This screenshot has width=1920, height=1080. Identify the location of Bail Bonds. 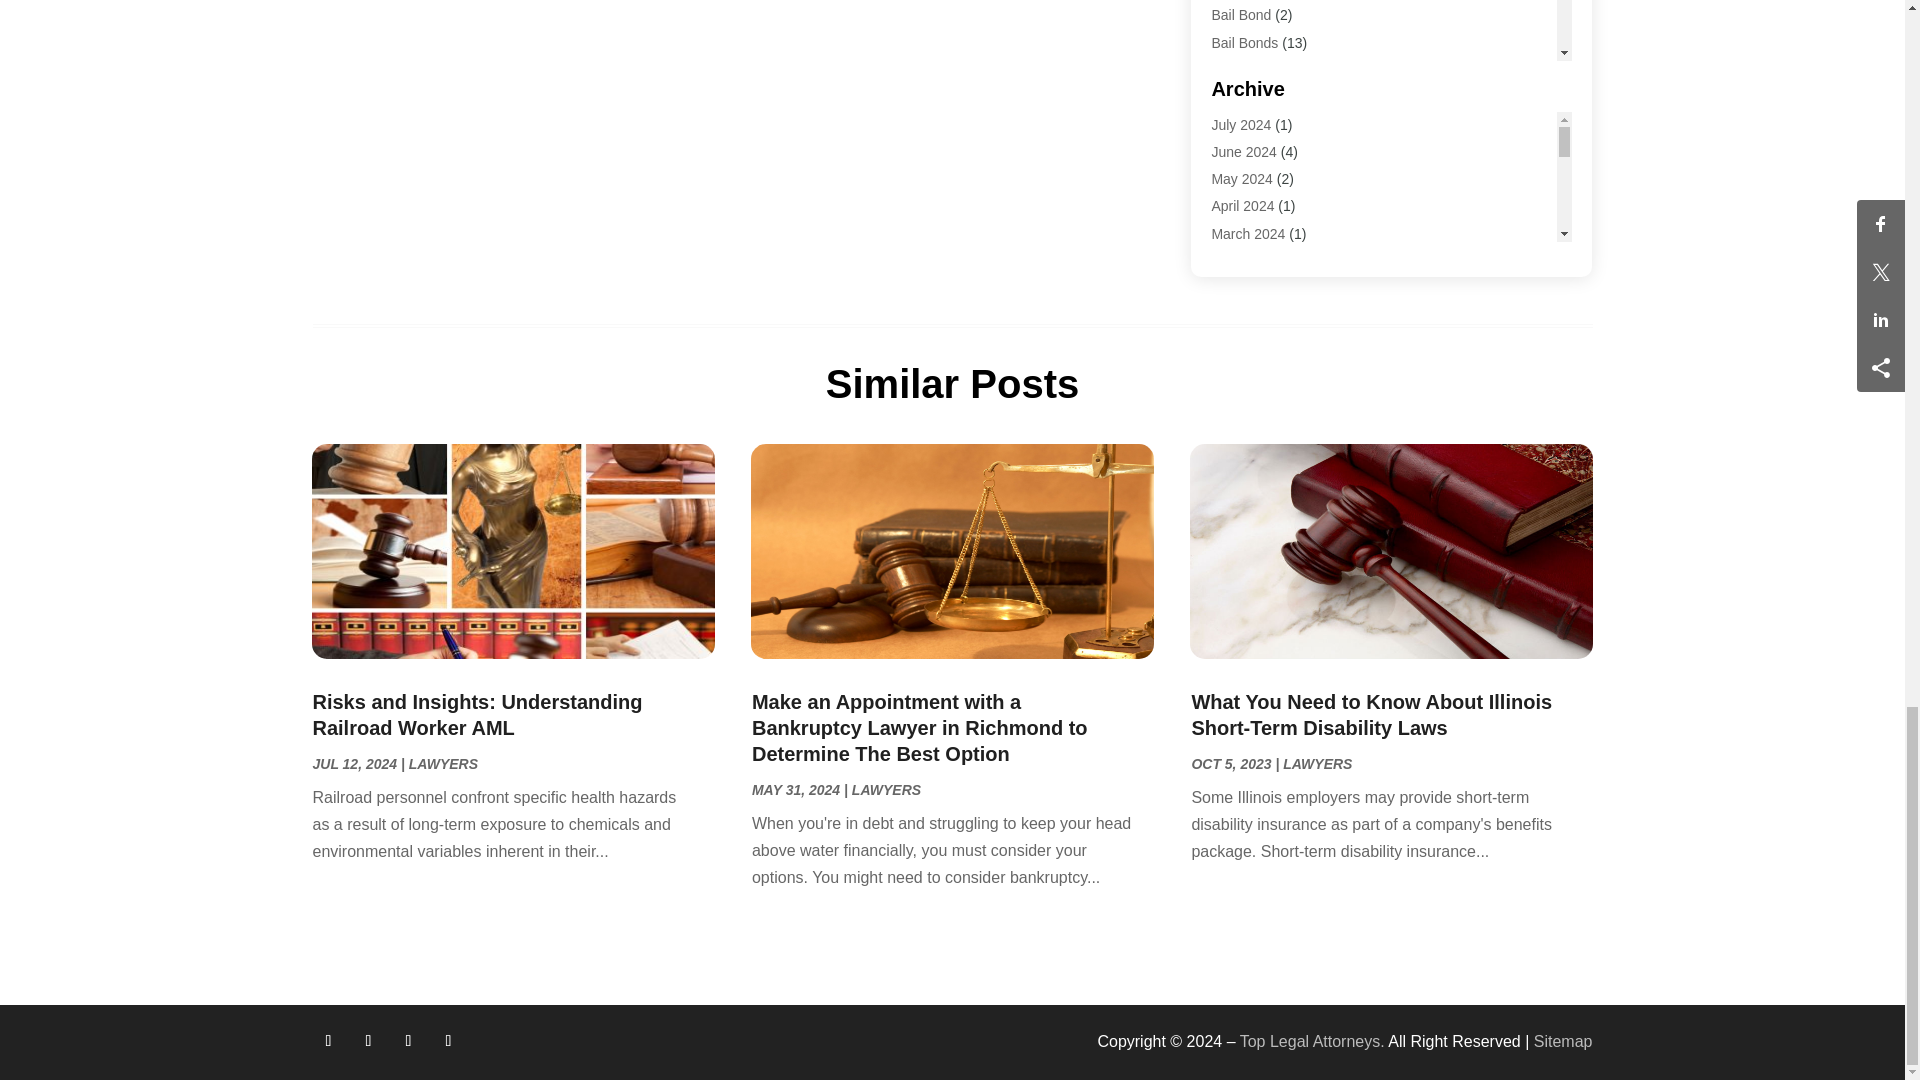
(1244, 42).